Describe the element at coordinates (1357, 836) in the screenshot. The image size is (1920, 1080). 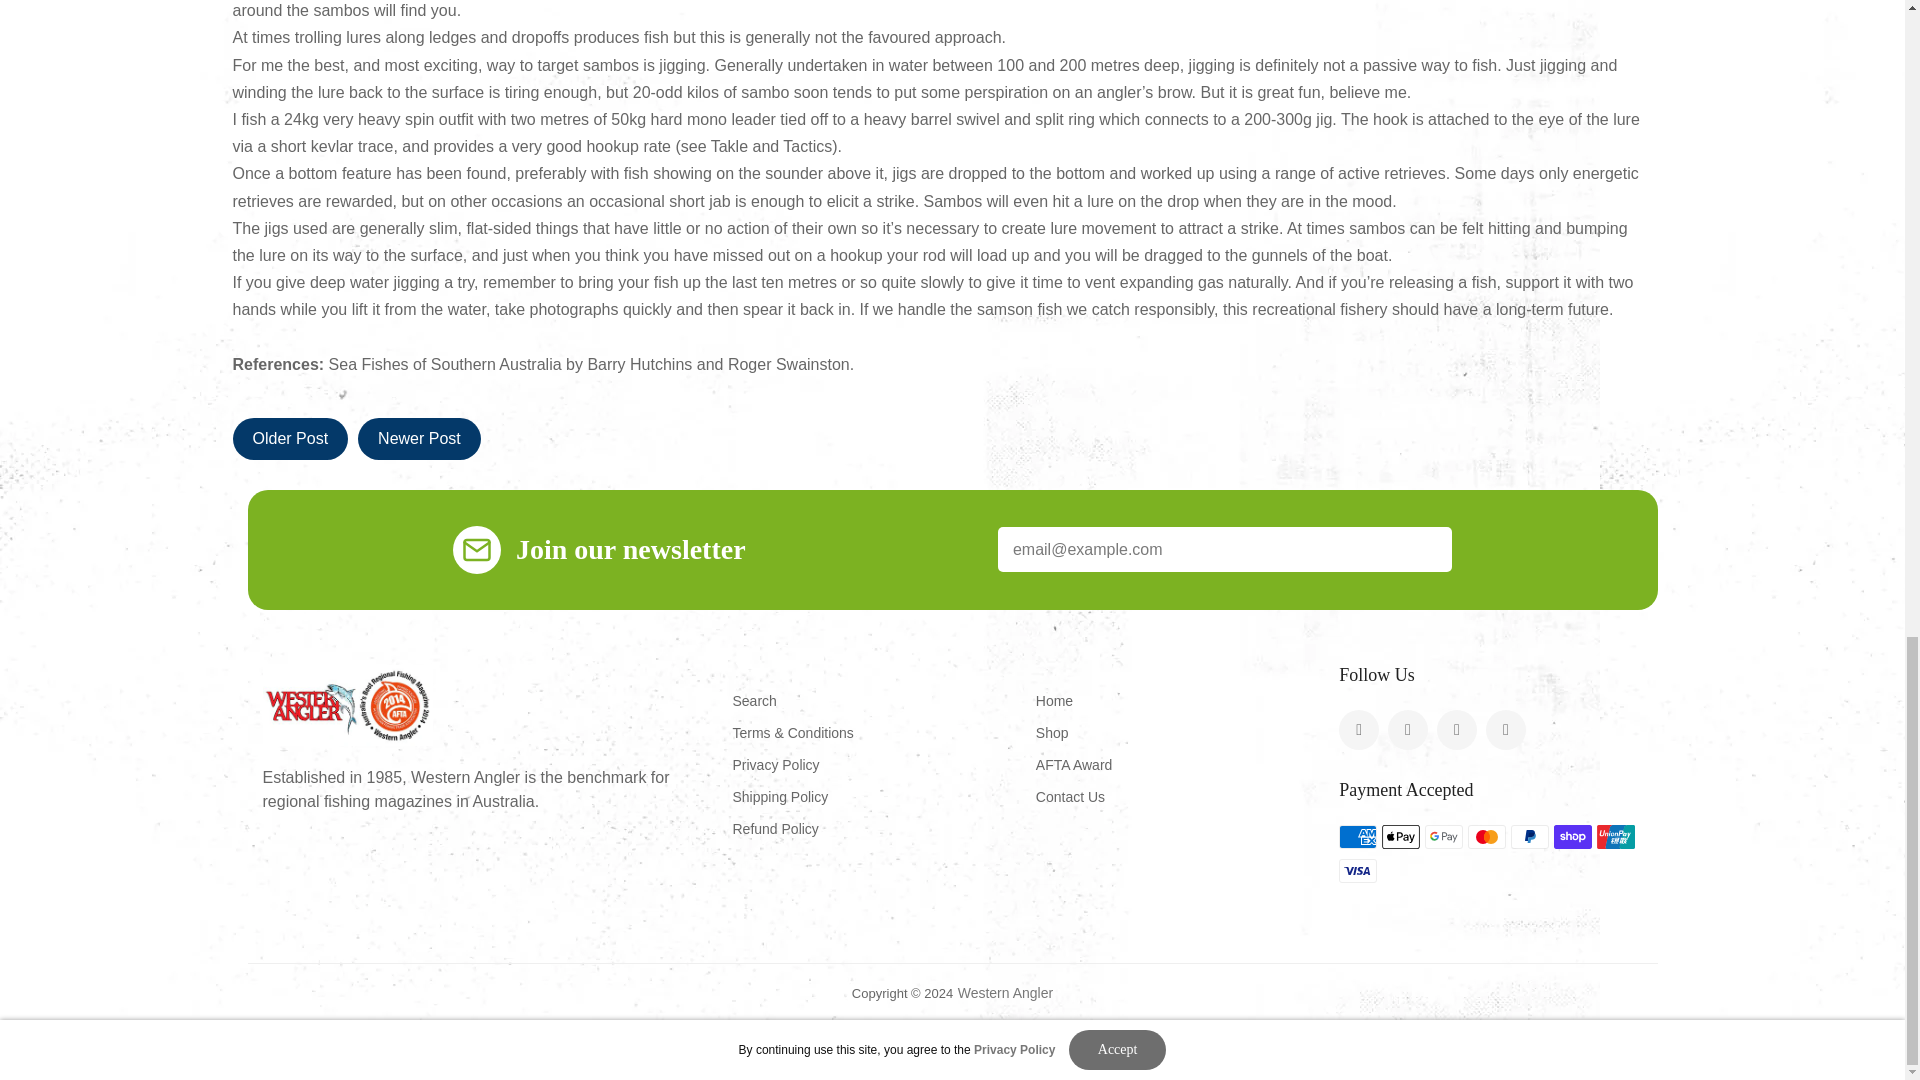
I see `American Express` at that location.